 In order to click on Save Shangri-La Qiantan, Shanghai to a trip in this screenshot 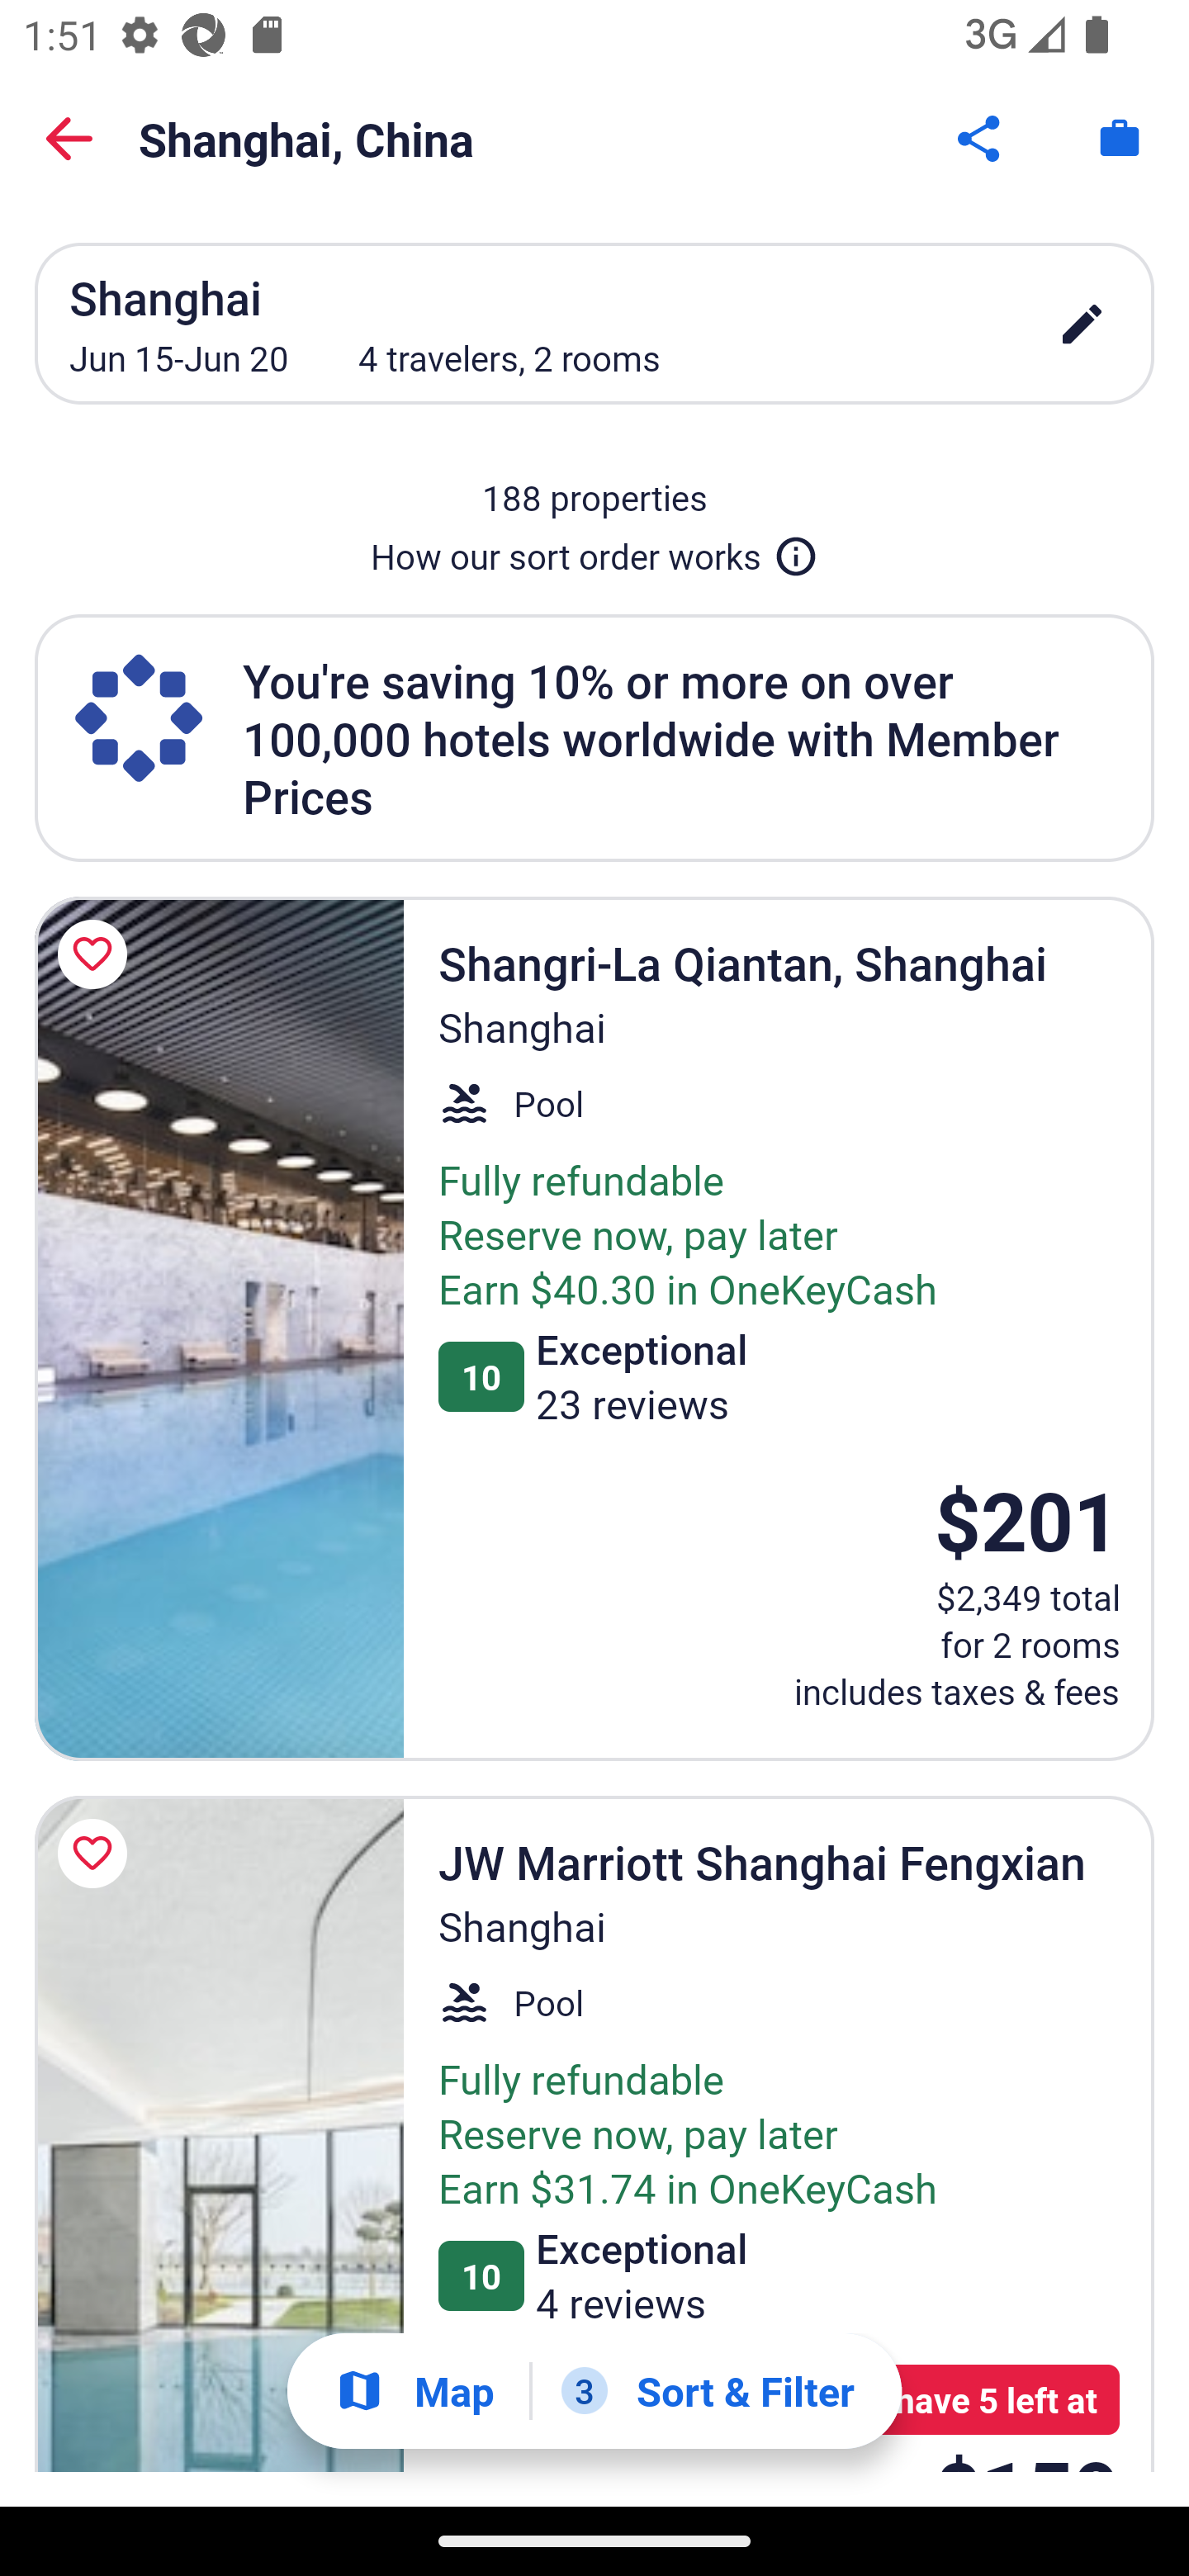, I will do `click(97, 954)`.